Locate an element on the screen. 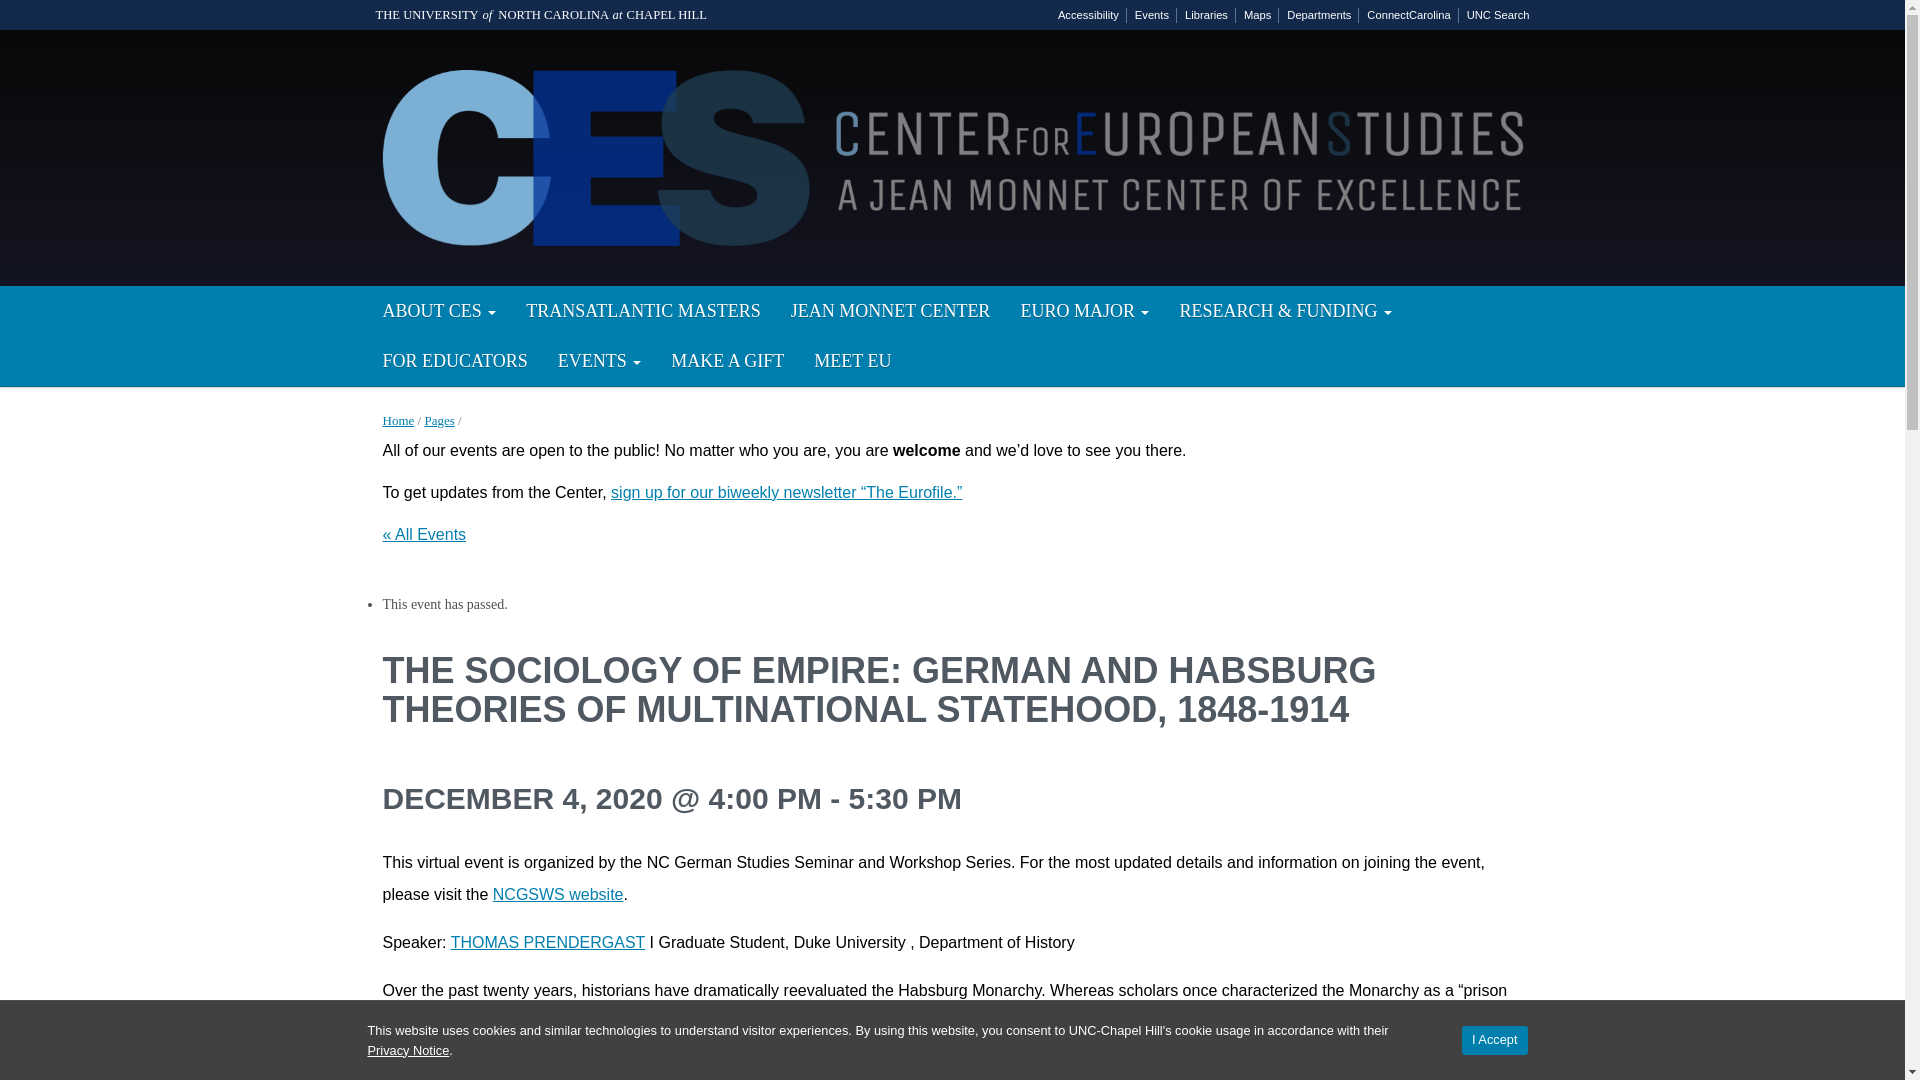 This screenshot has width=1920, height=1080. FOR EDUCATORS is located at coordinates (456, 360).